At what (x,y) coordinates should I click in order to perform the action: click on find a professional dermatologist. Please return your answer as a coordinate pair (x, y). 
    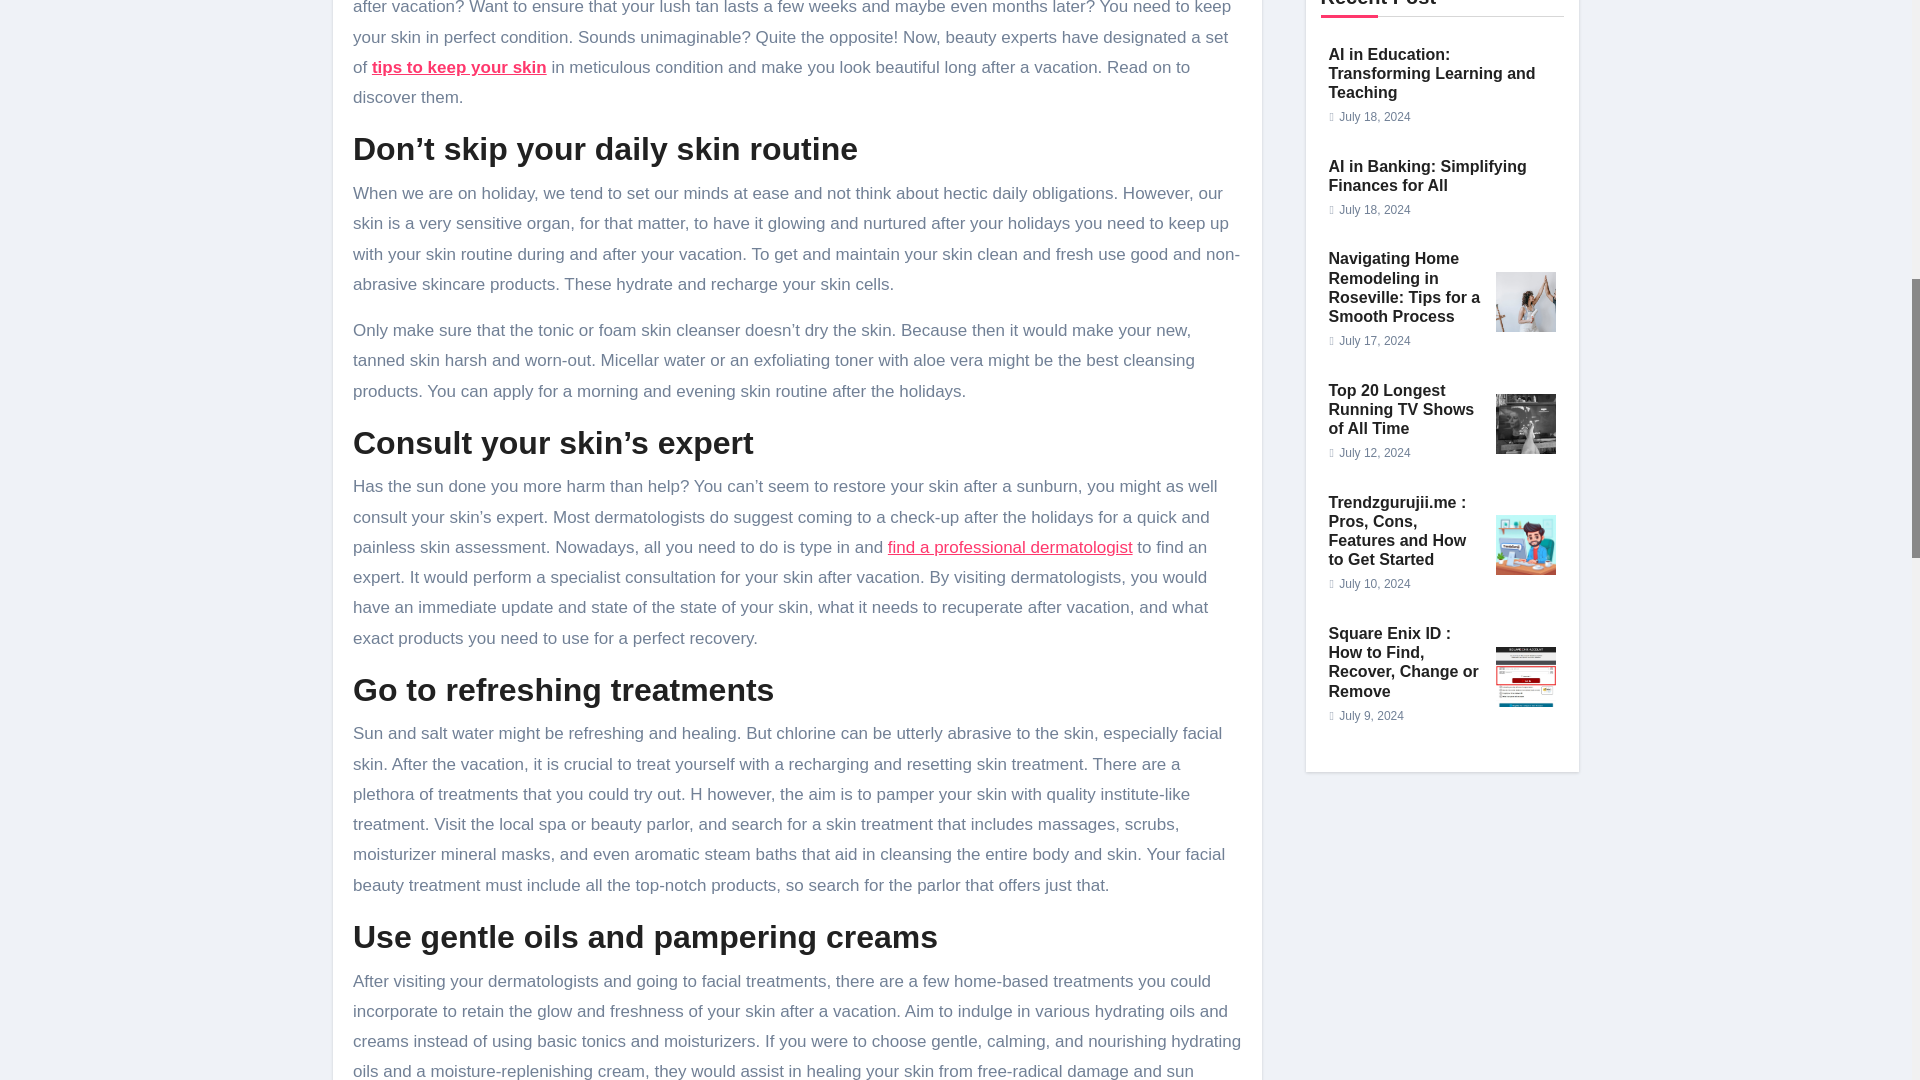
    Looking at the image, I should click on (1010, 547).